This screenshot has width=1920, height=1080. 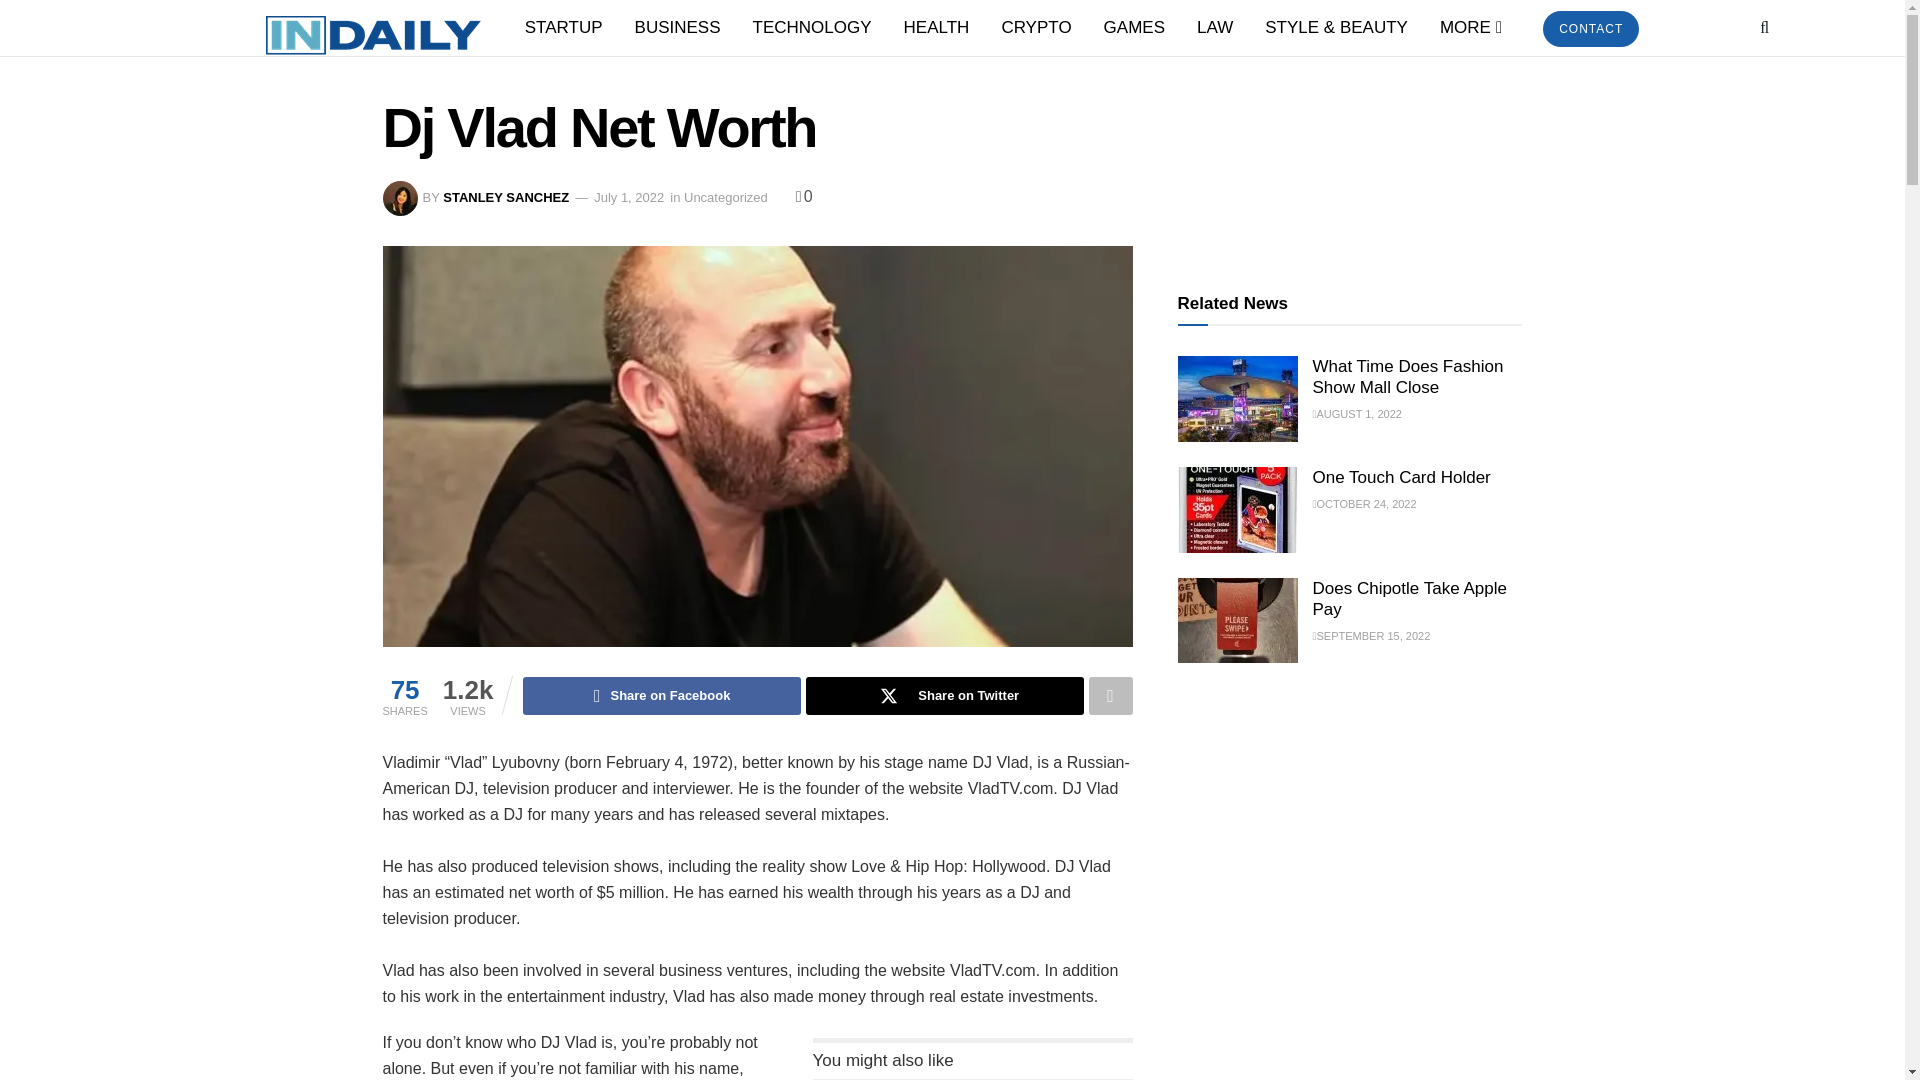 I want to click on STANLEY SANCHEZ, so click(x=506, y=198).